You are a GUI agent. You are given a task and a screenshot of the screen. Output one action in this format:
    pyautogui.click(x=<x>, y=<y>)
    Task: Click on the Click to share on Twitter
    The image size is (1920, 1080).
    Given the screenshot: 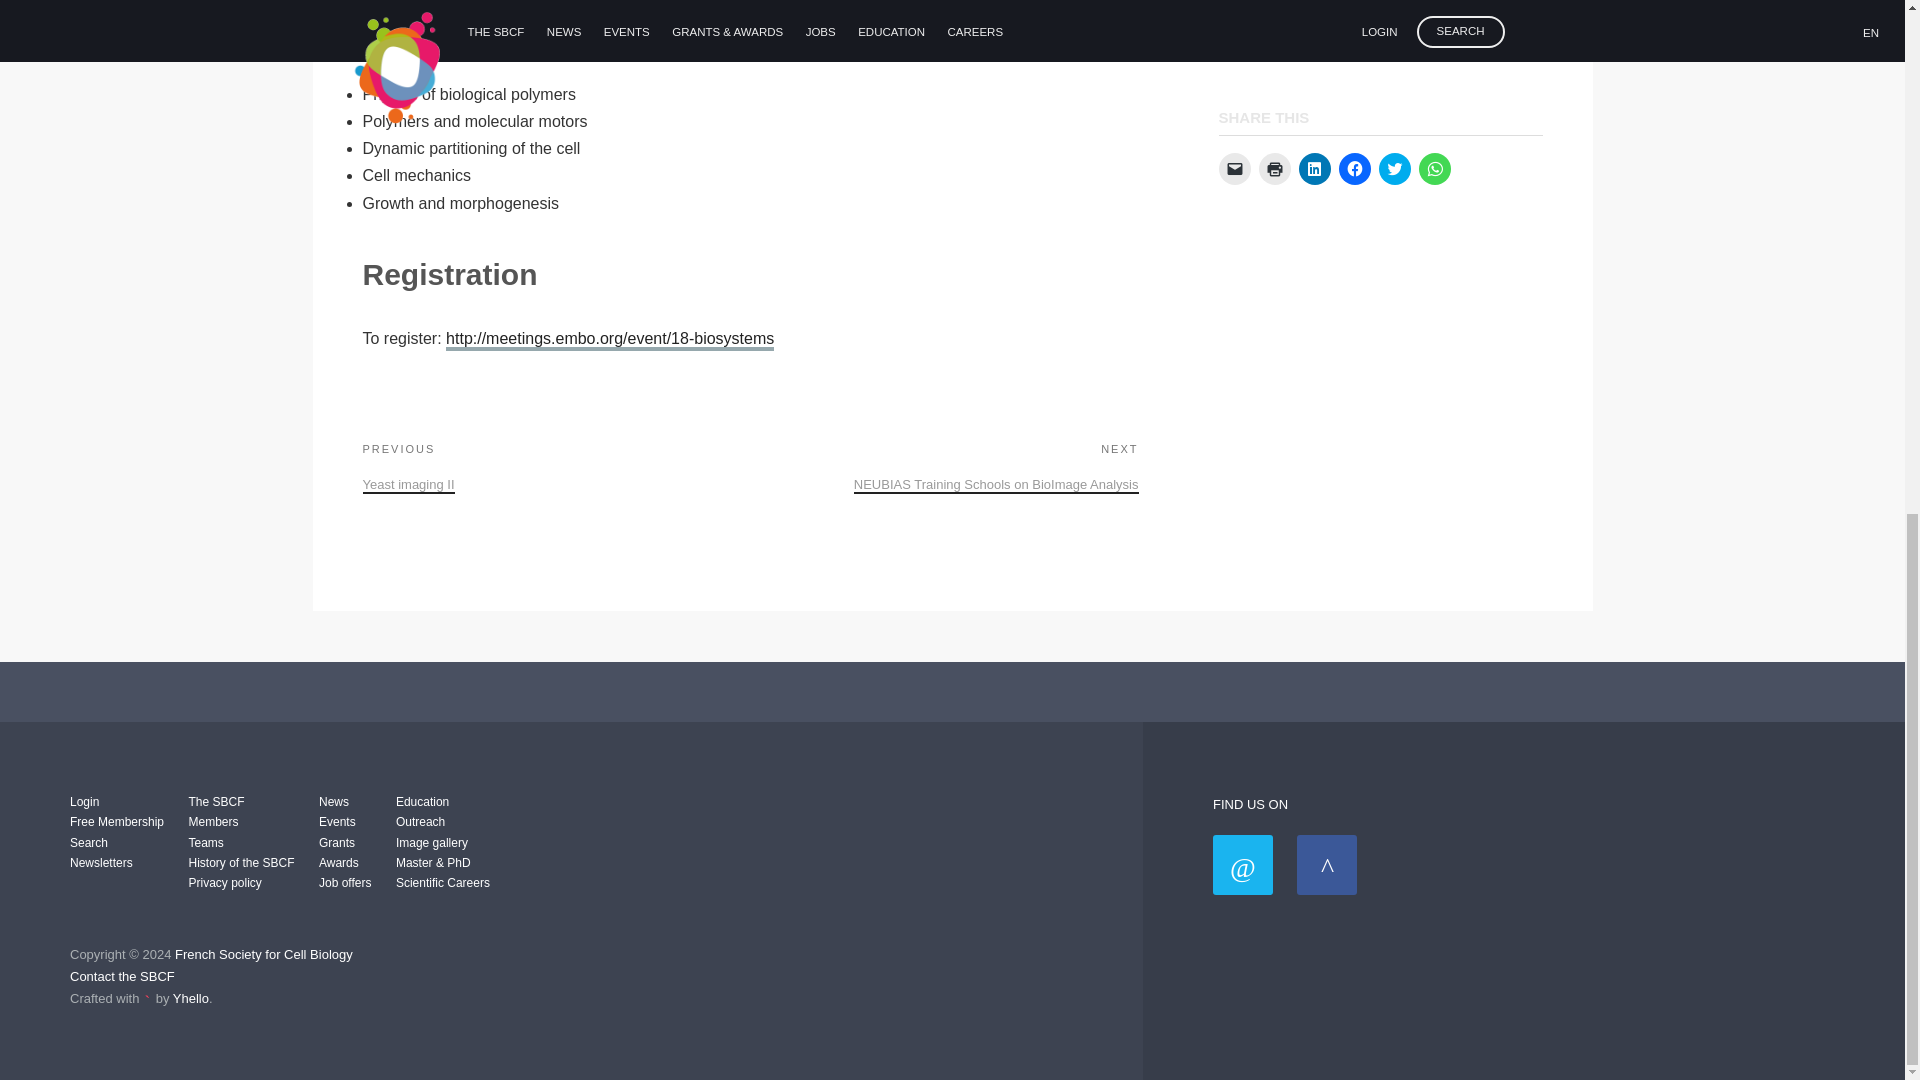 What is the action you would take?
    pyautogui.click(x=1274, y=168)
    